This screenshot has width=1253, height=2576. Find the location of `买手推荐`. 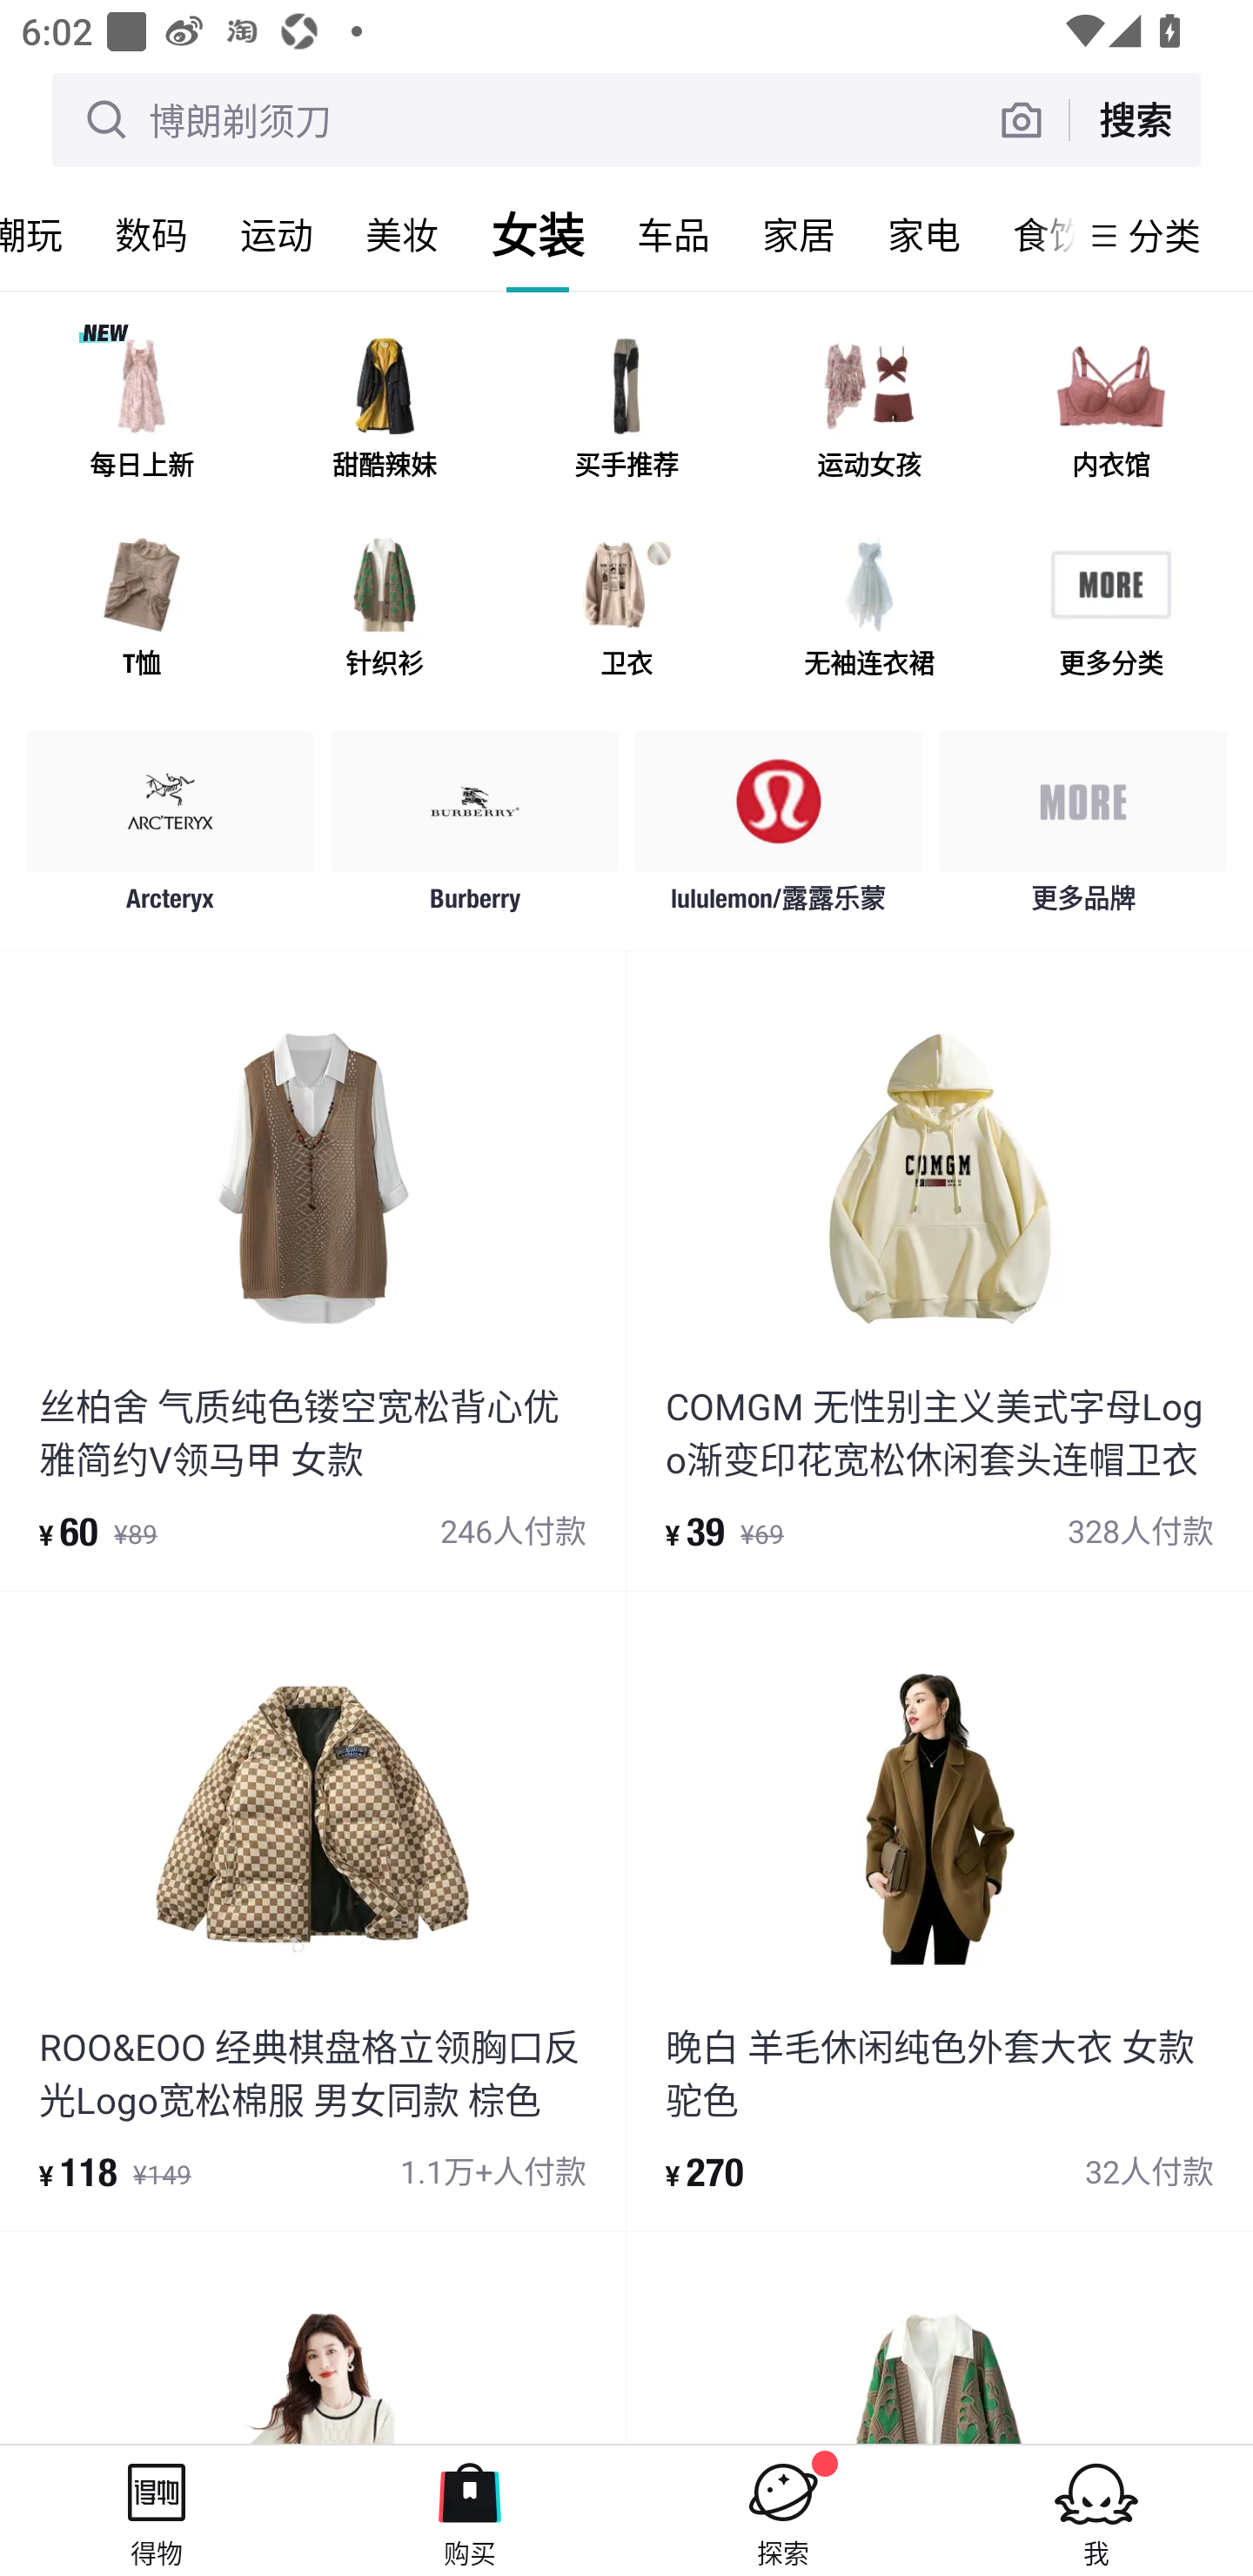

买手推荐 is located at coordinates (626, 413).